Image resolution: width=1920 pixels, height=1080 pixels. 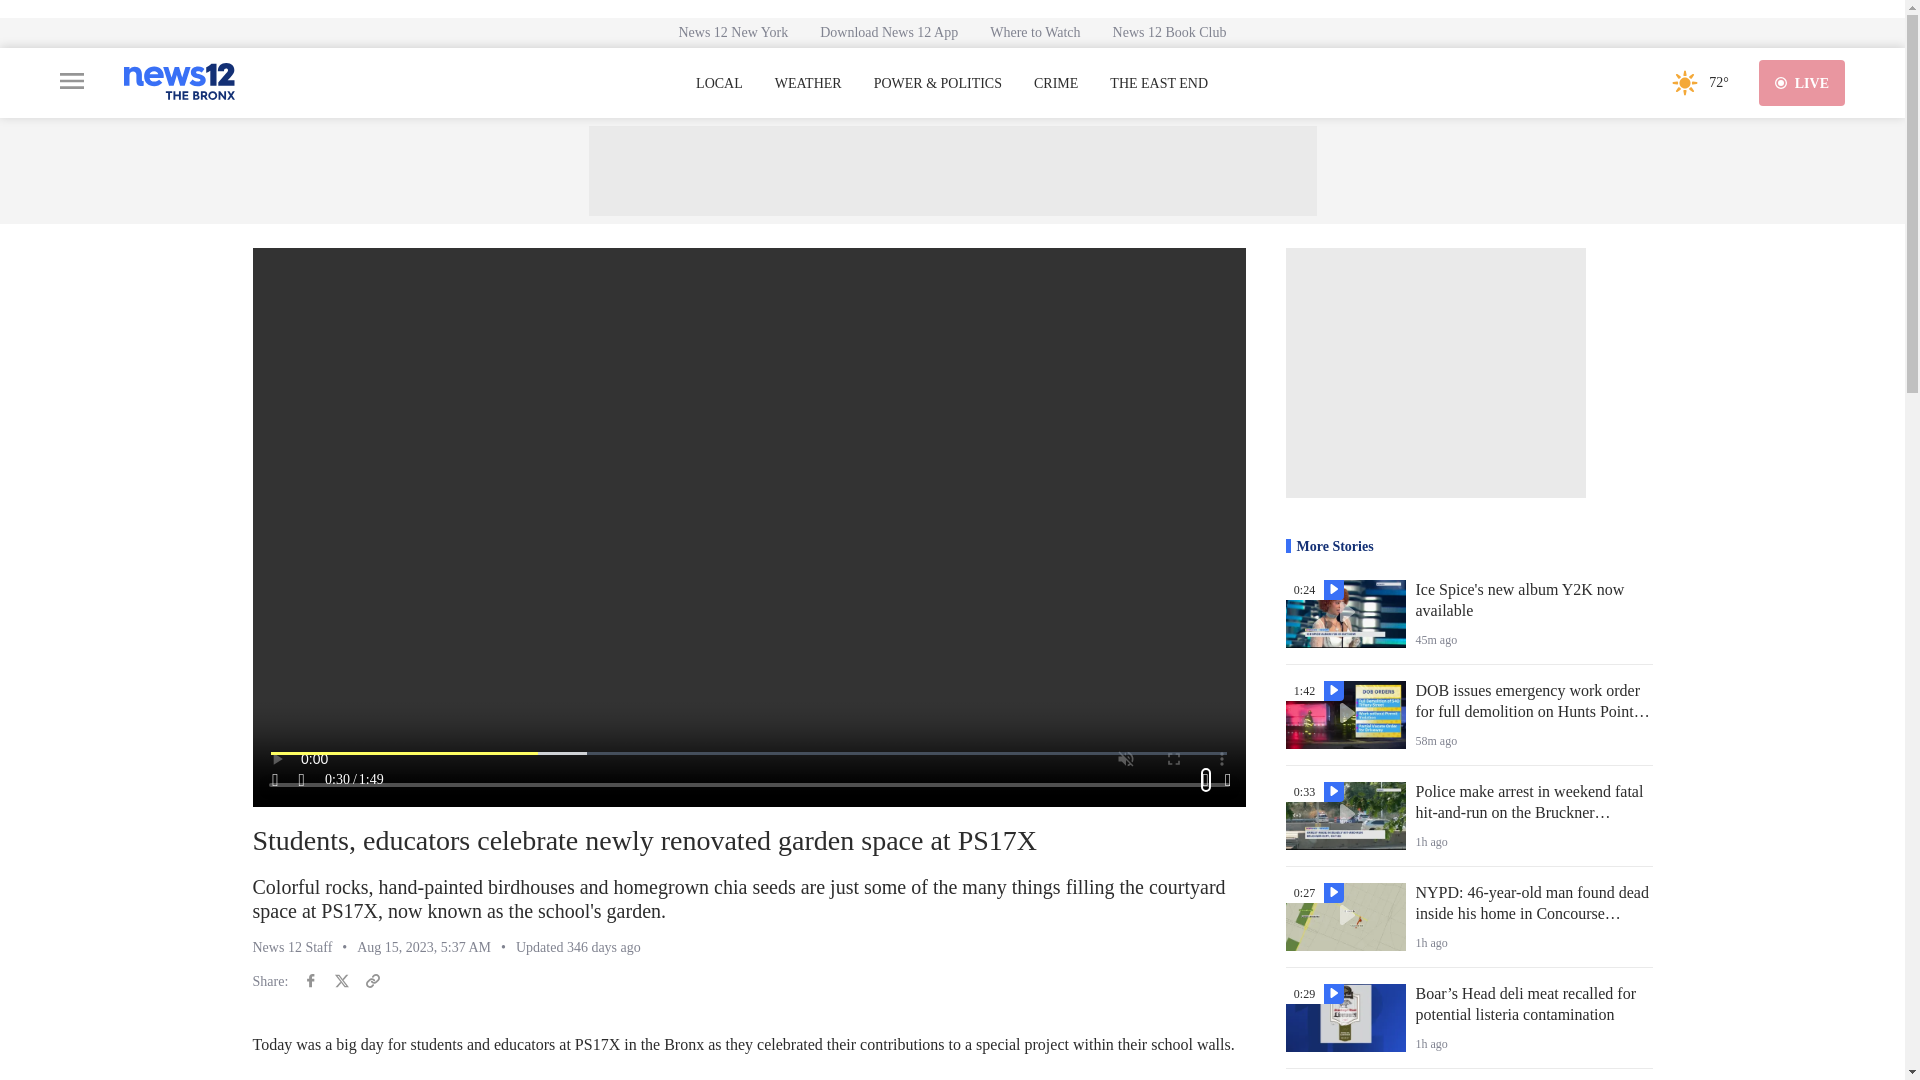 I want to click on Sunny, so click(x=1684, y=82).